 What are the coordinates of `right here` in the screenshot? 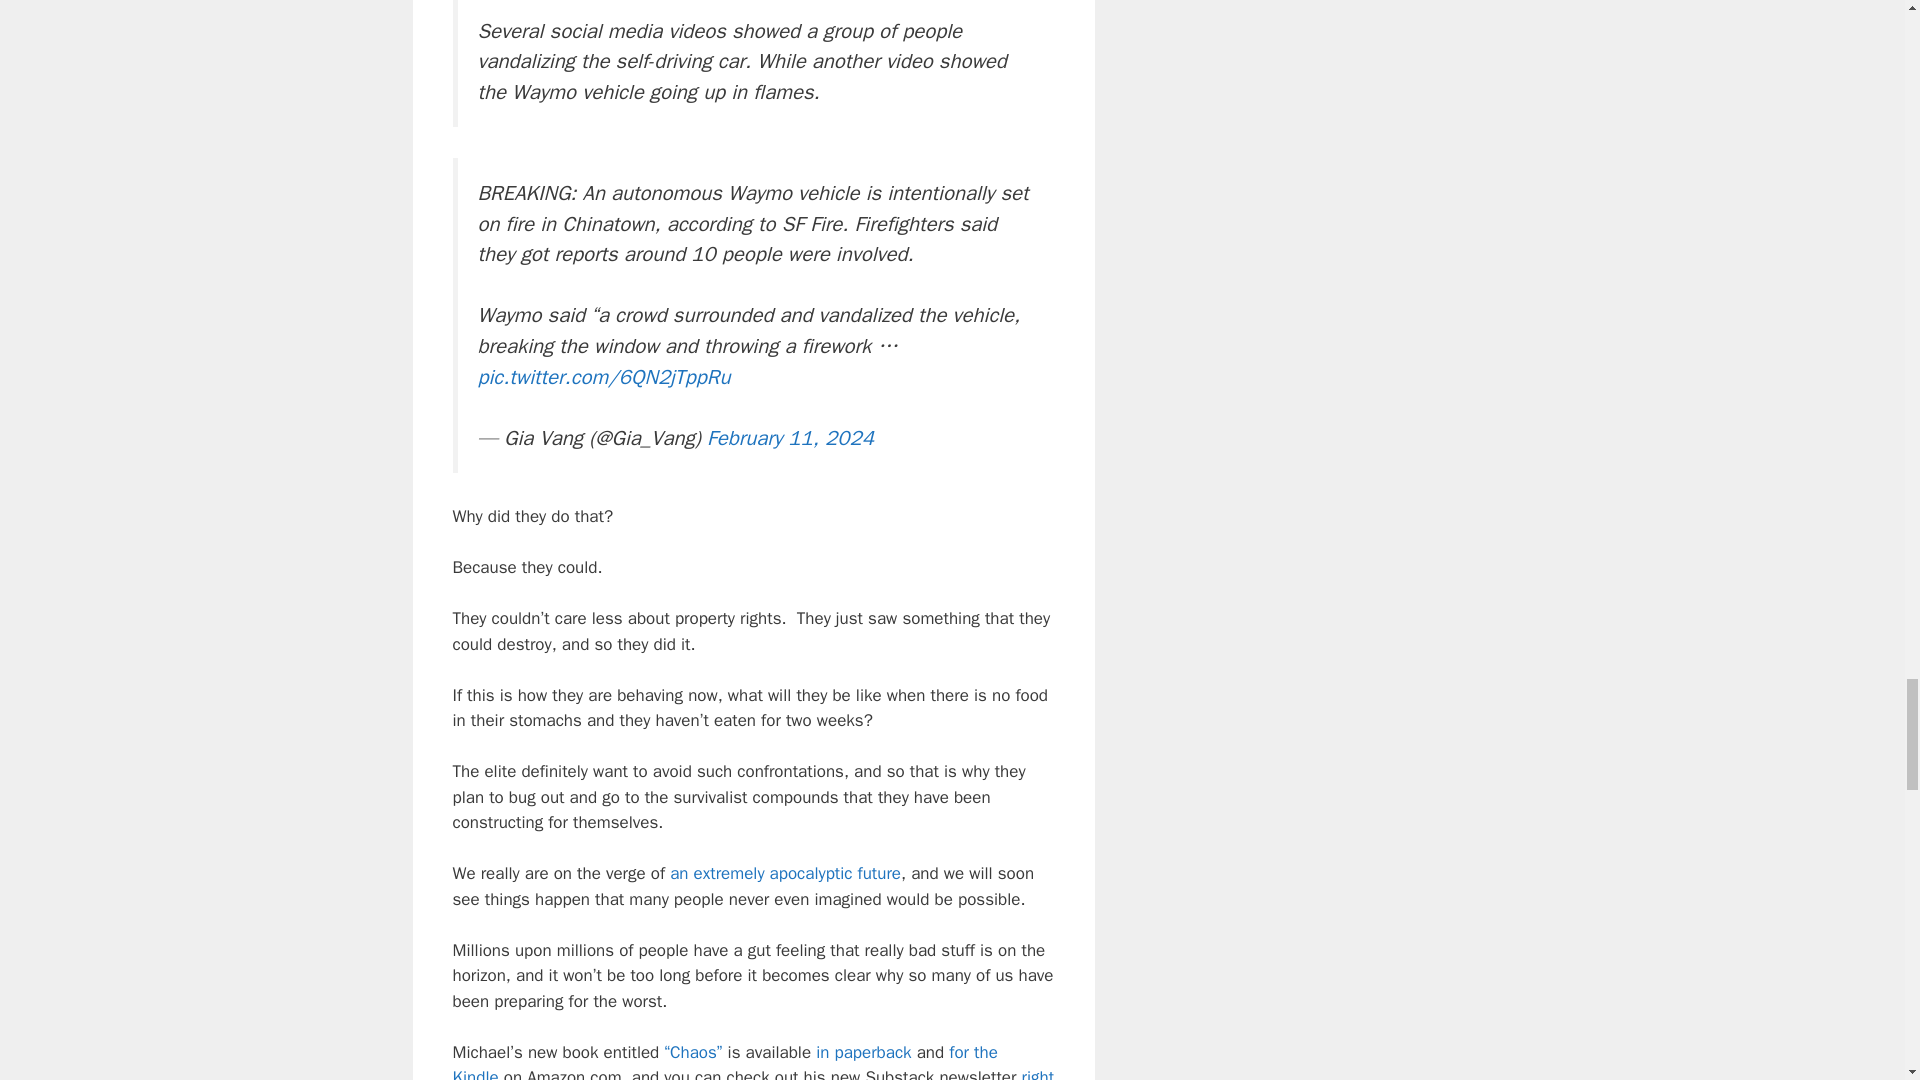 It's located at (752, 1074).